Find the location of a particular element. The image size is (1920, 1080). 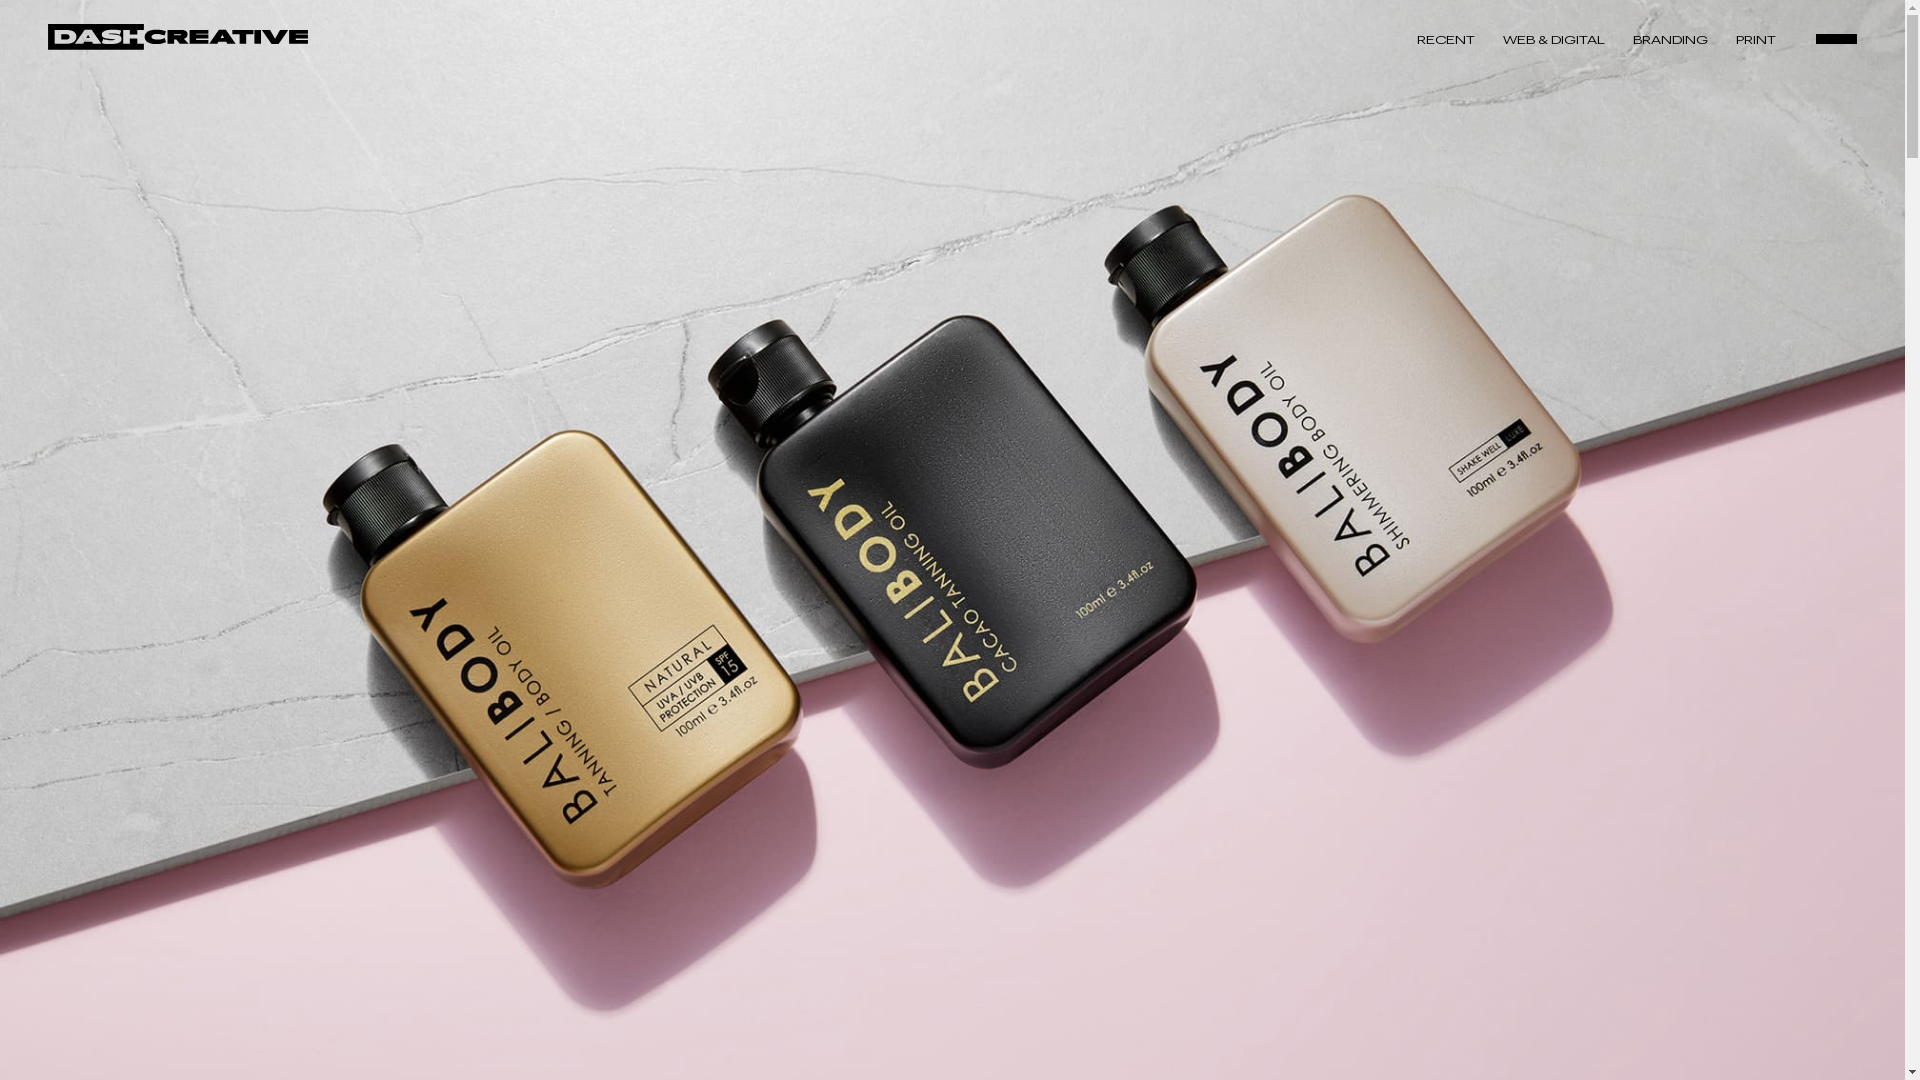

PRINT is located at coordinates (1756, 39).